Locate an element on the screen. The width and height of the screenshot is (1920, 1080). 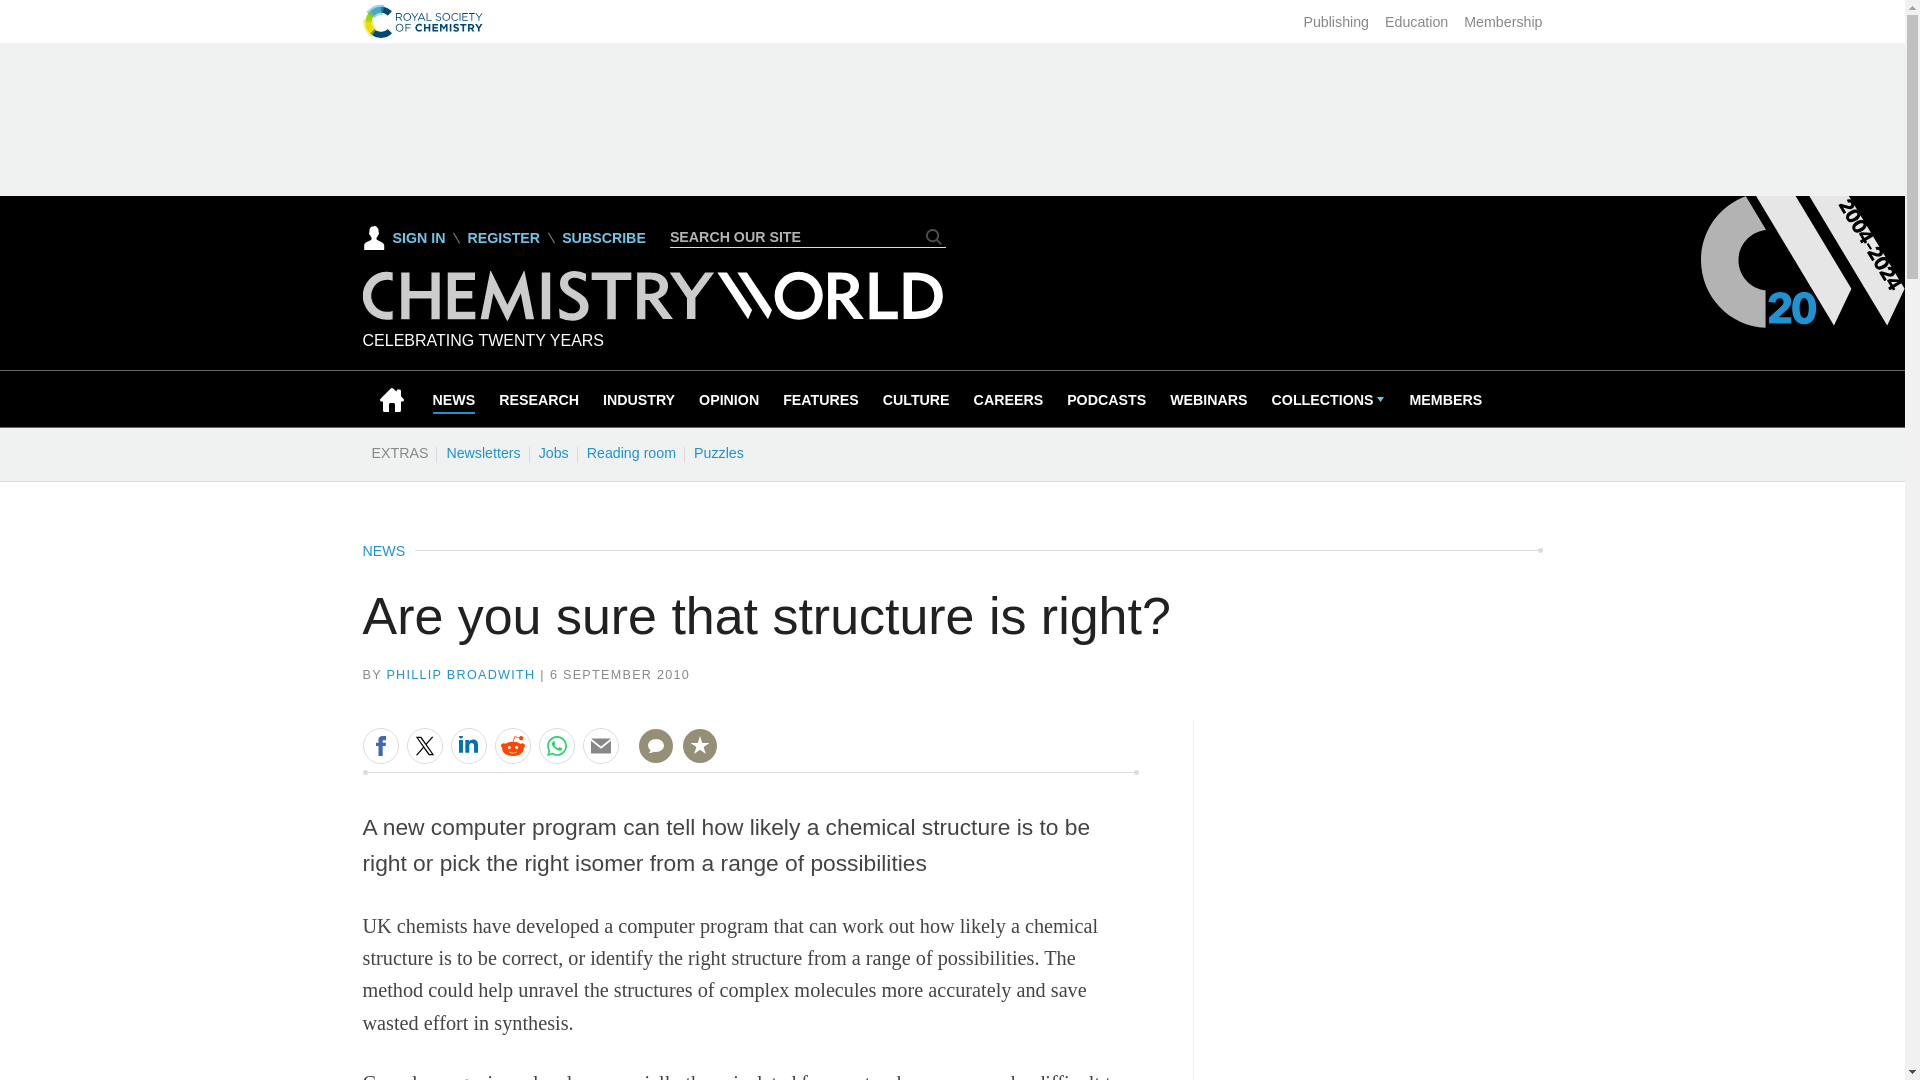
Share this on WhatsApp is located at coordinates (556, 745).